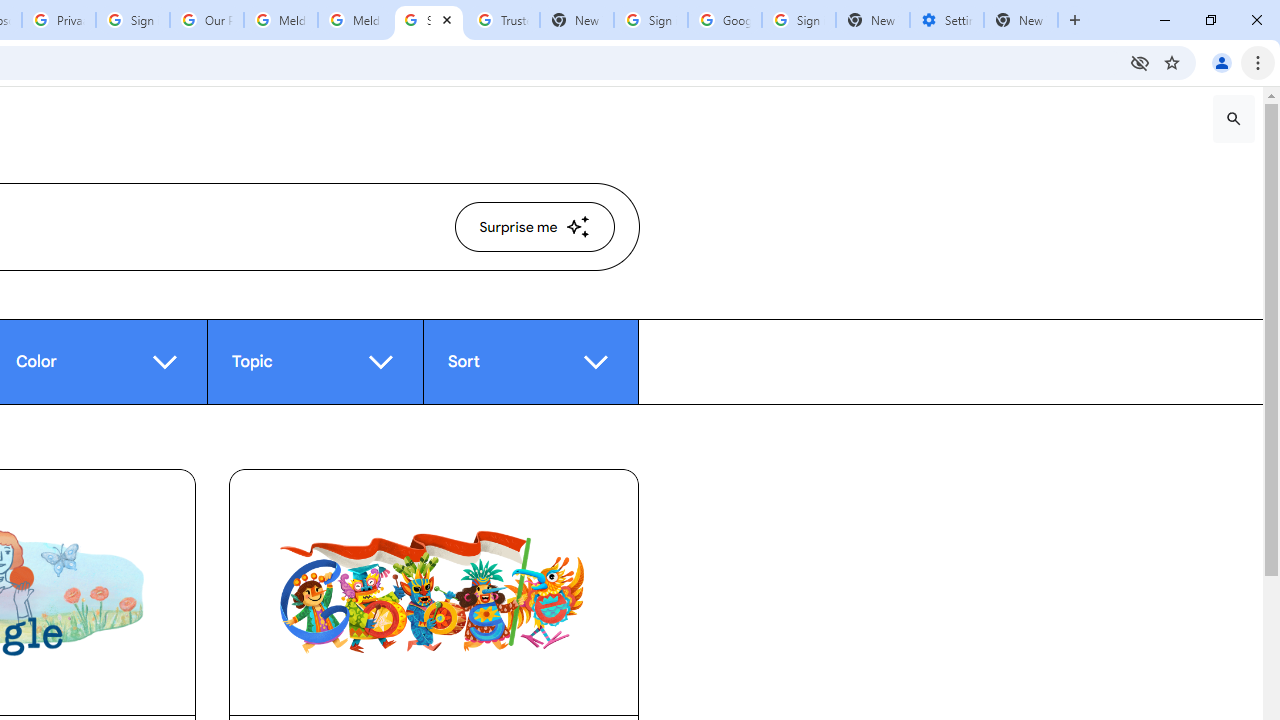  I want to click on Sign in - Google Accounts, so click(798, 20).